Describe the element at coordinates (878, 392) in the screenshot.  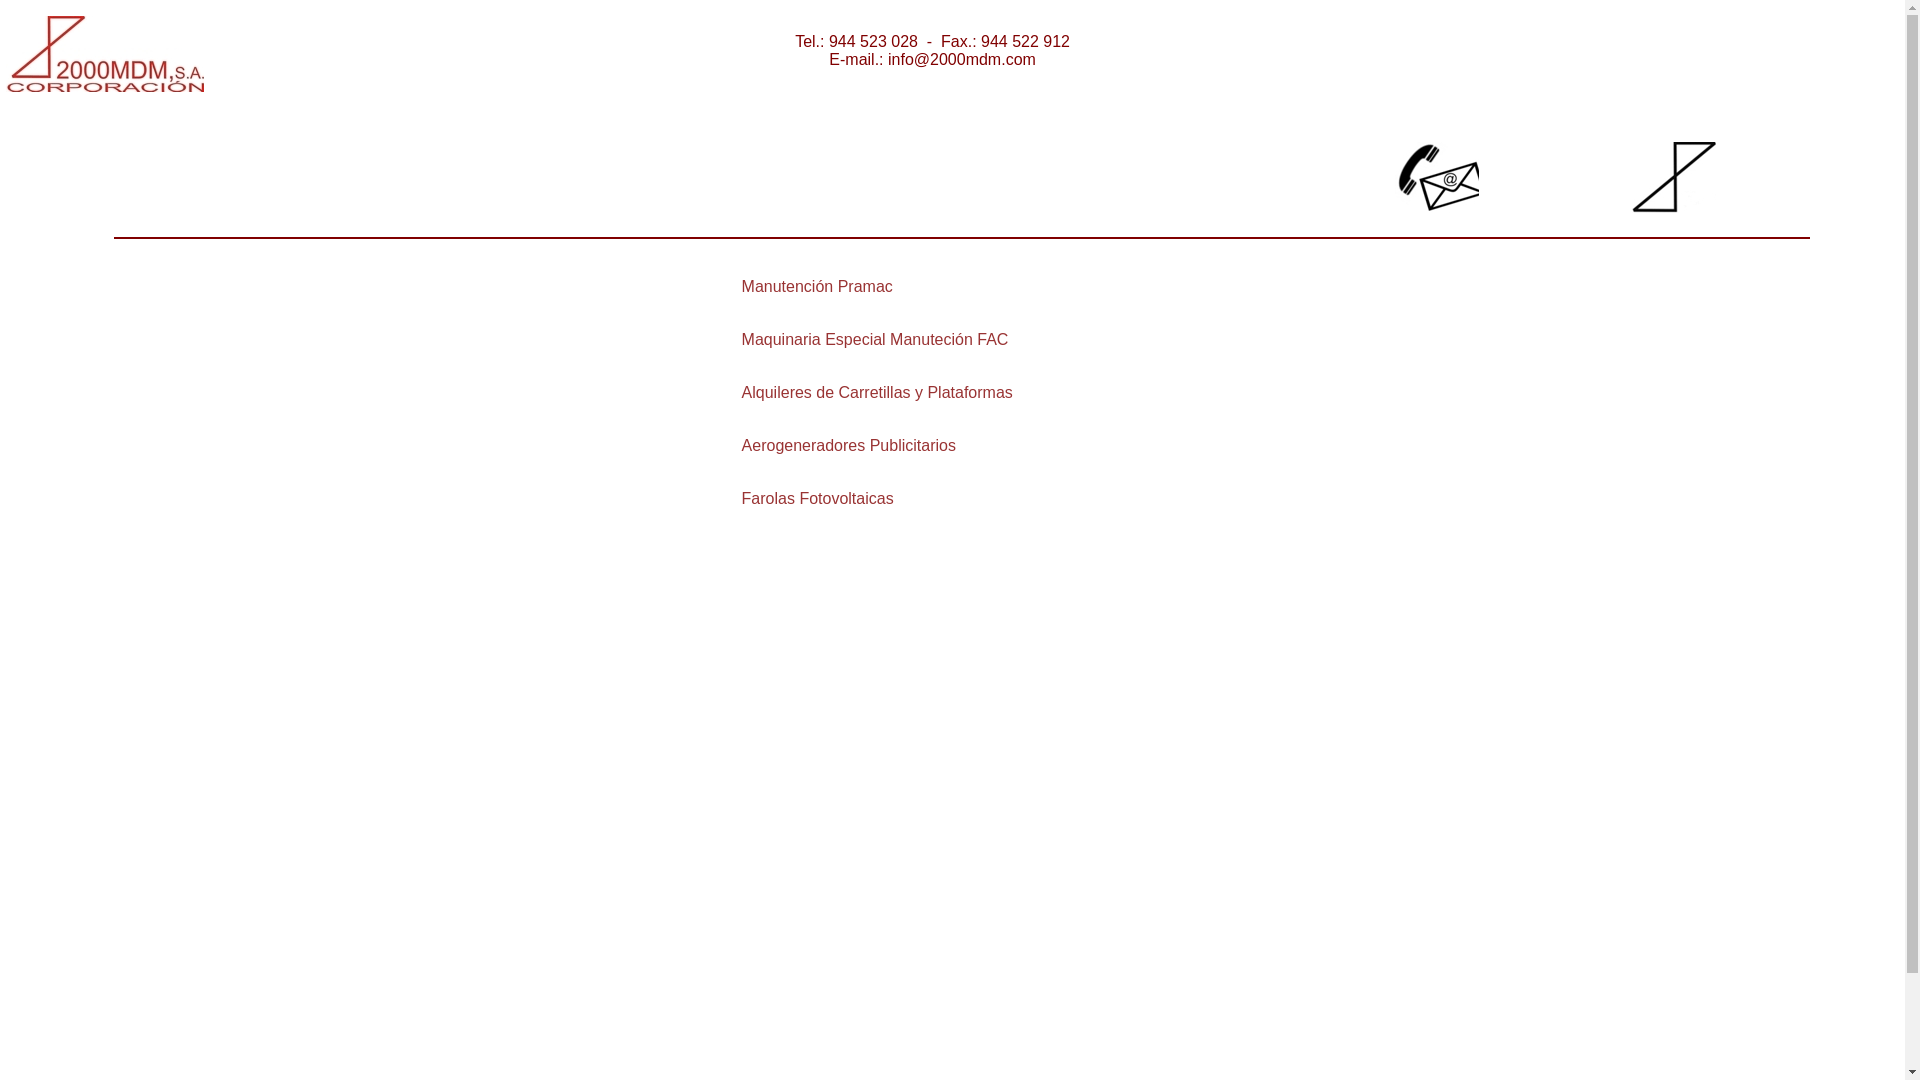
I see `Alquileres de Carretillas y Plataformas` at that location.